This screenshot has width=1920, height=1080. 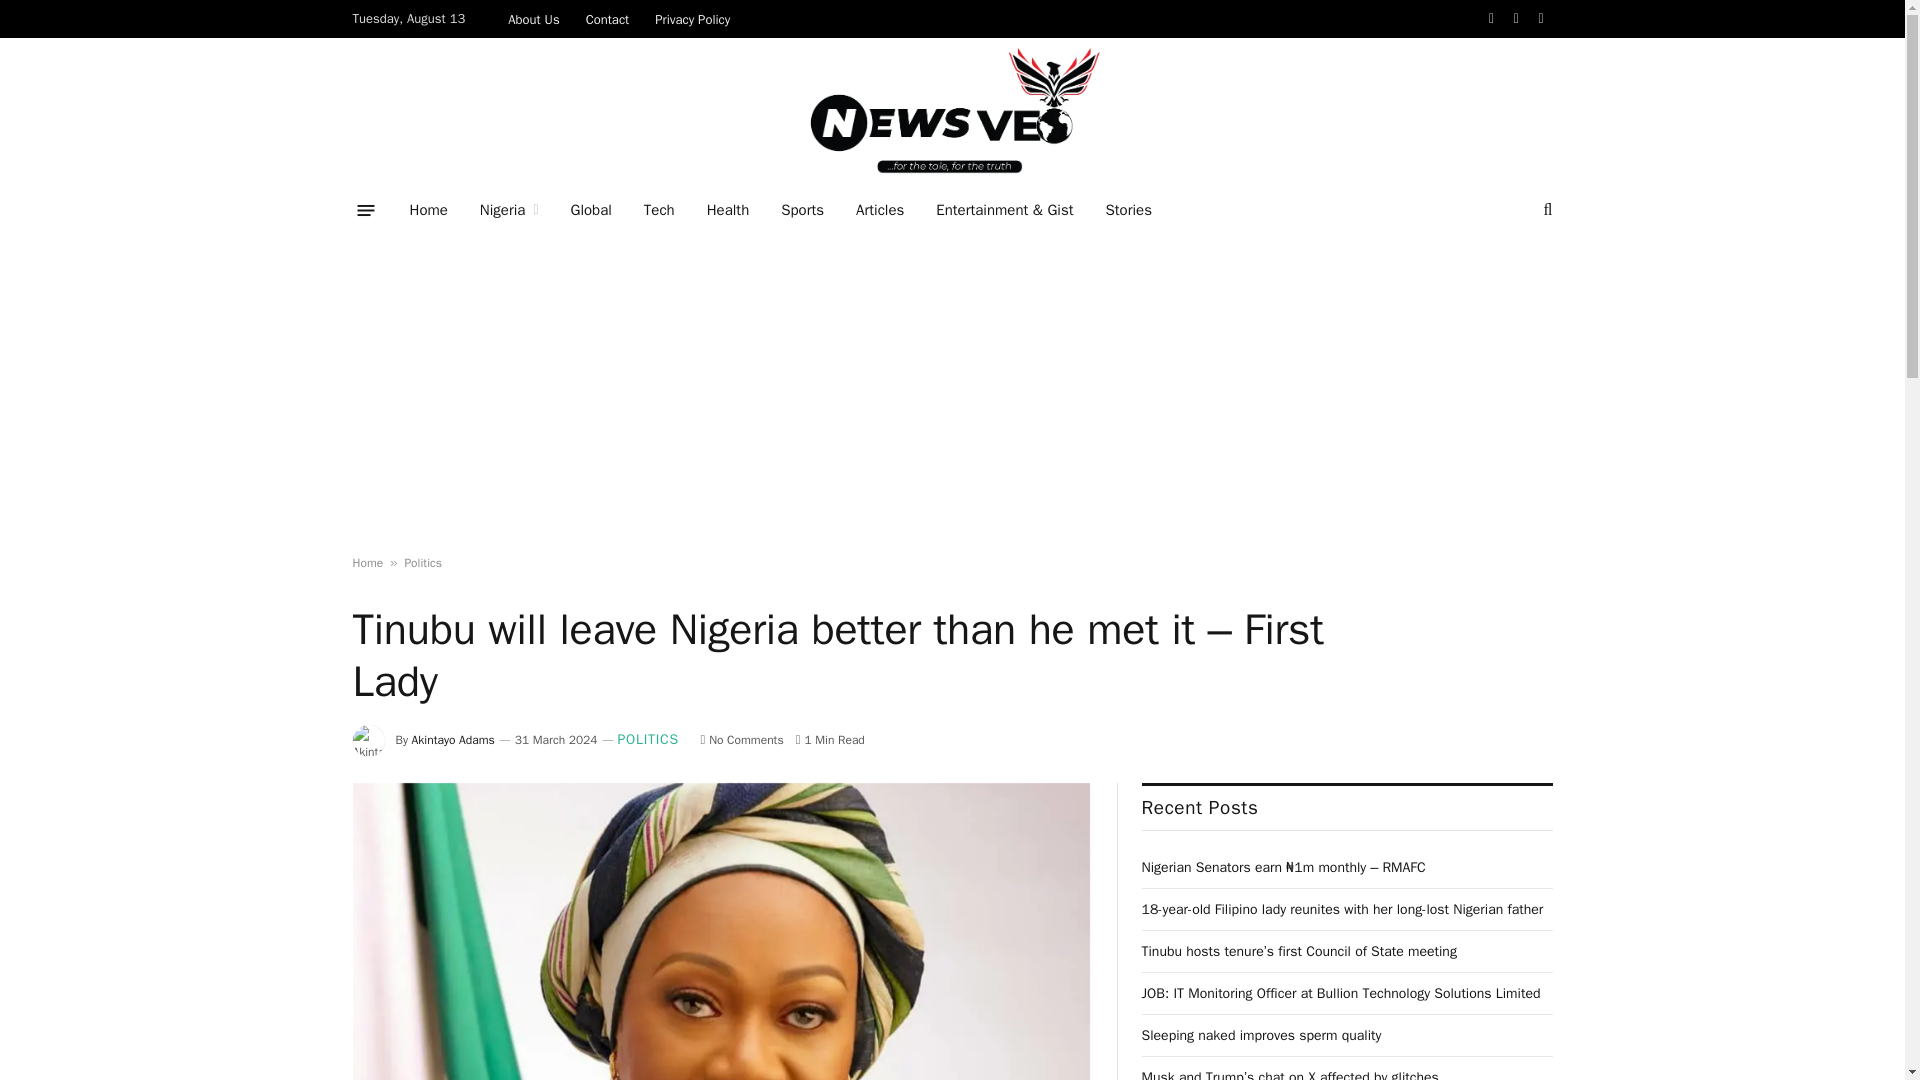 I want to click on Akintayo Adams, so click(x=454, y=740).